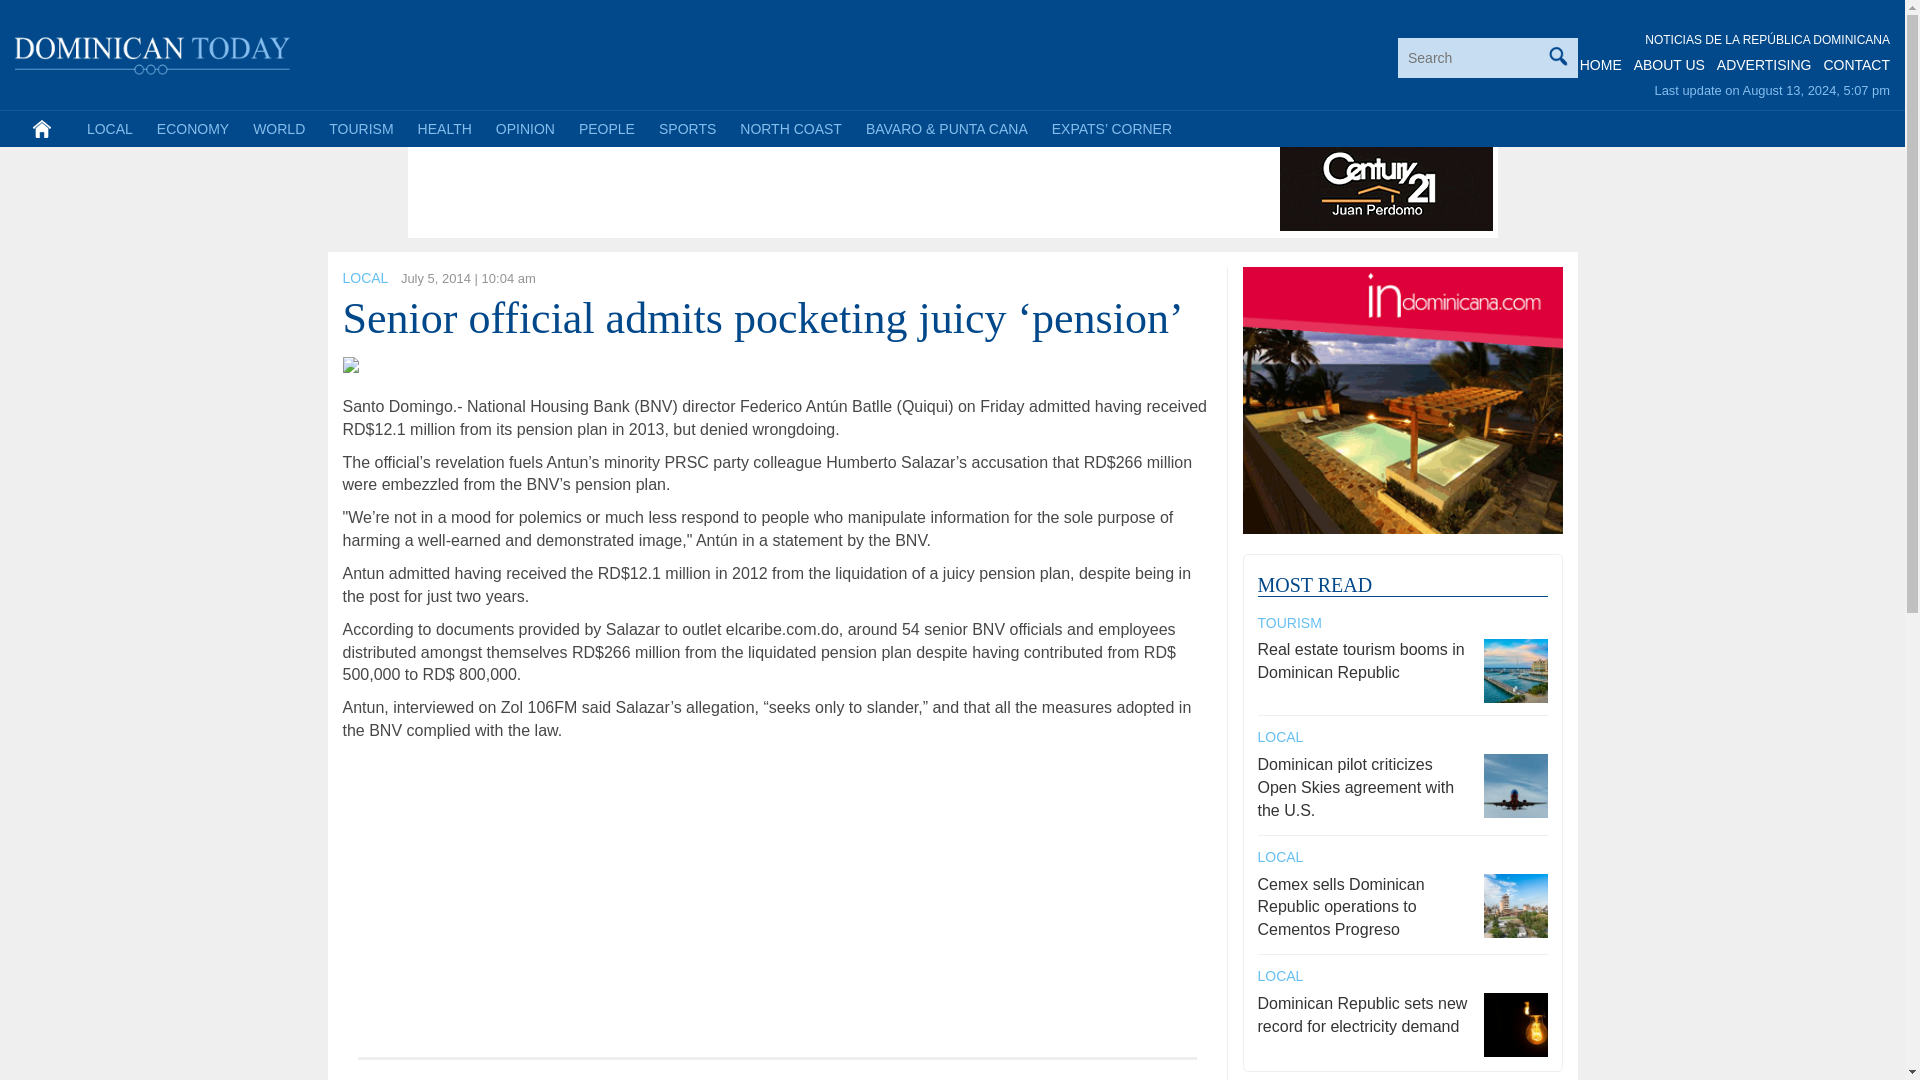  What do you see at coordinates (110, 128) in the screenshot?
I see `LOCAL` at bounding box center [110, 128].